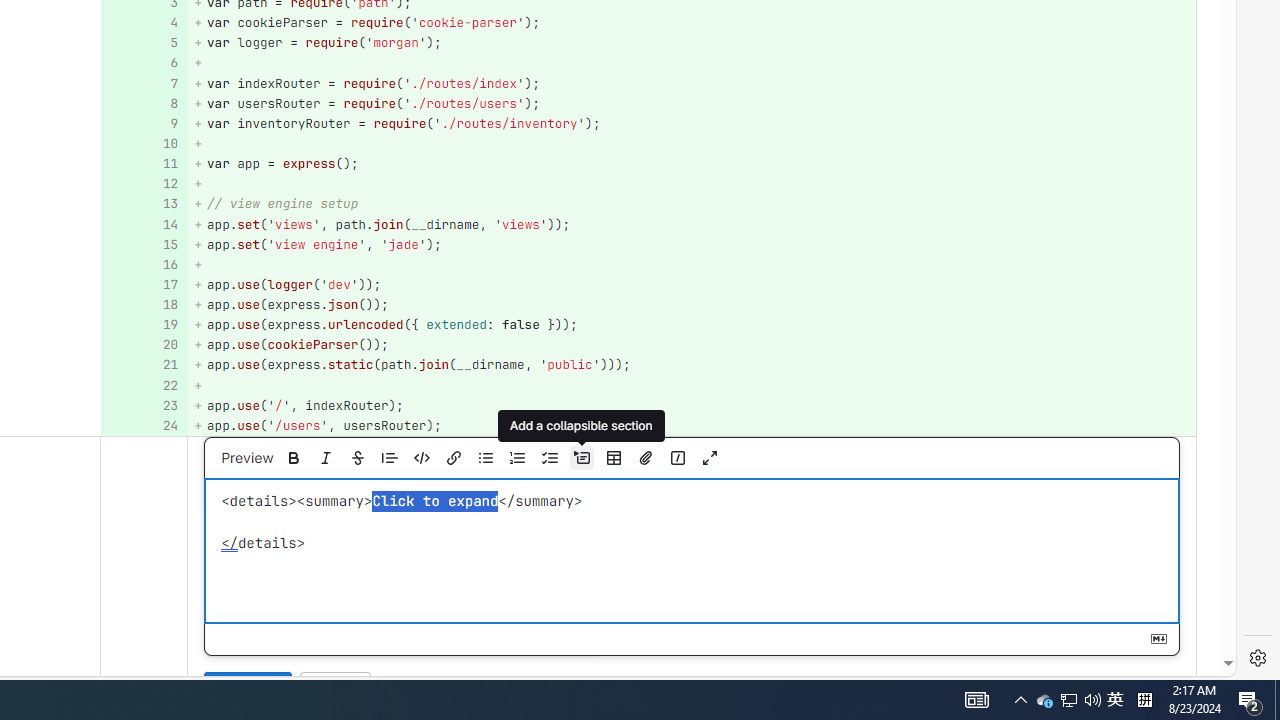 The image size is (1280, 720). I want to click on 21, so click(142, 364).